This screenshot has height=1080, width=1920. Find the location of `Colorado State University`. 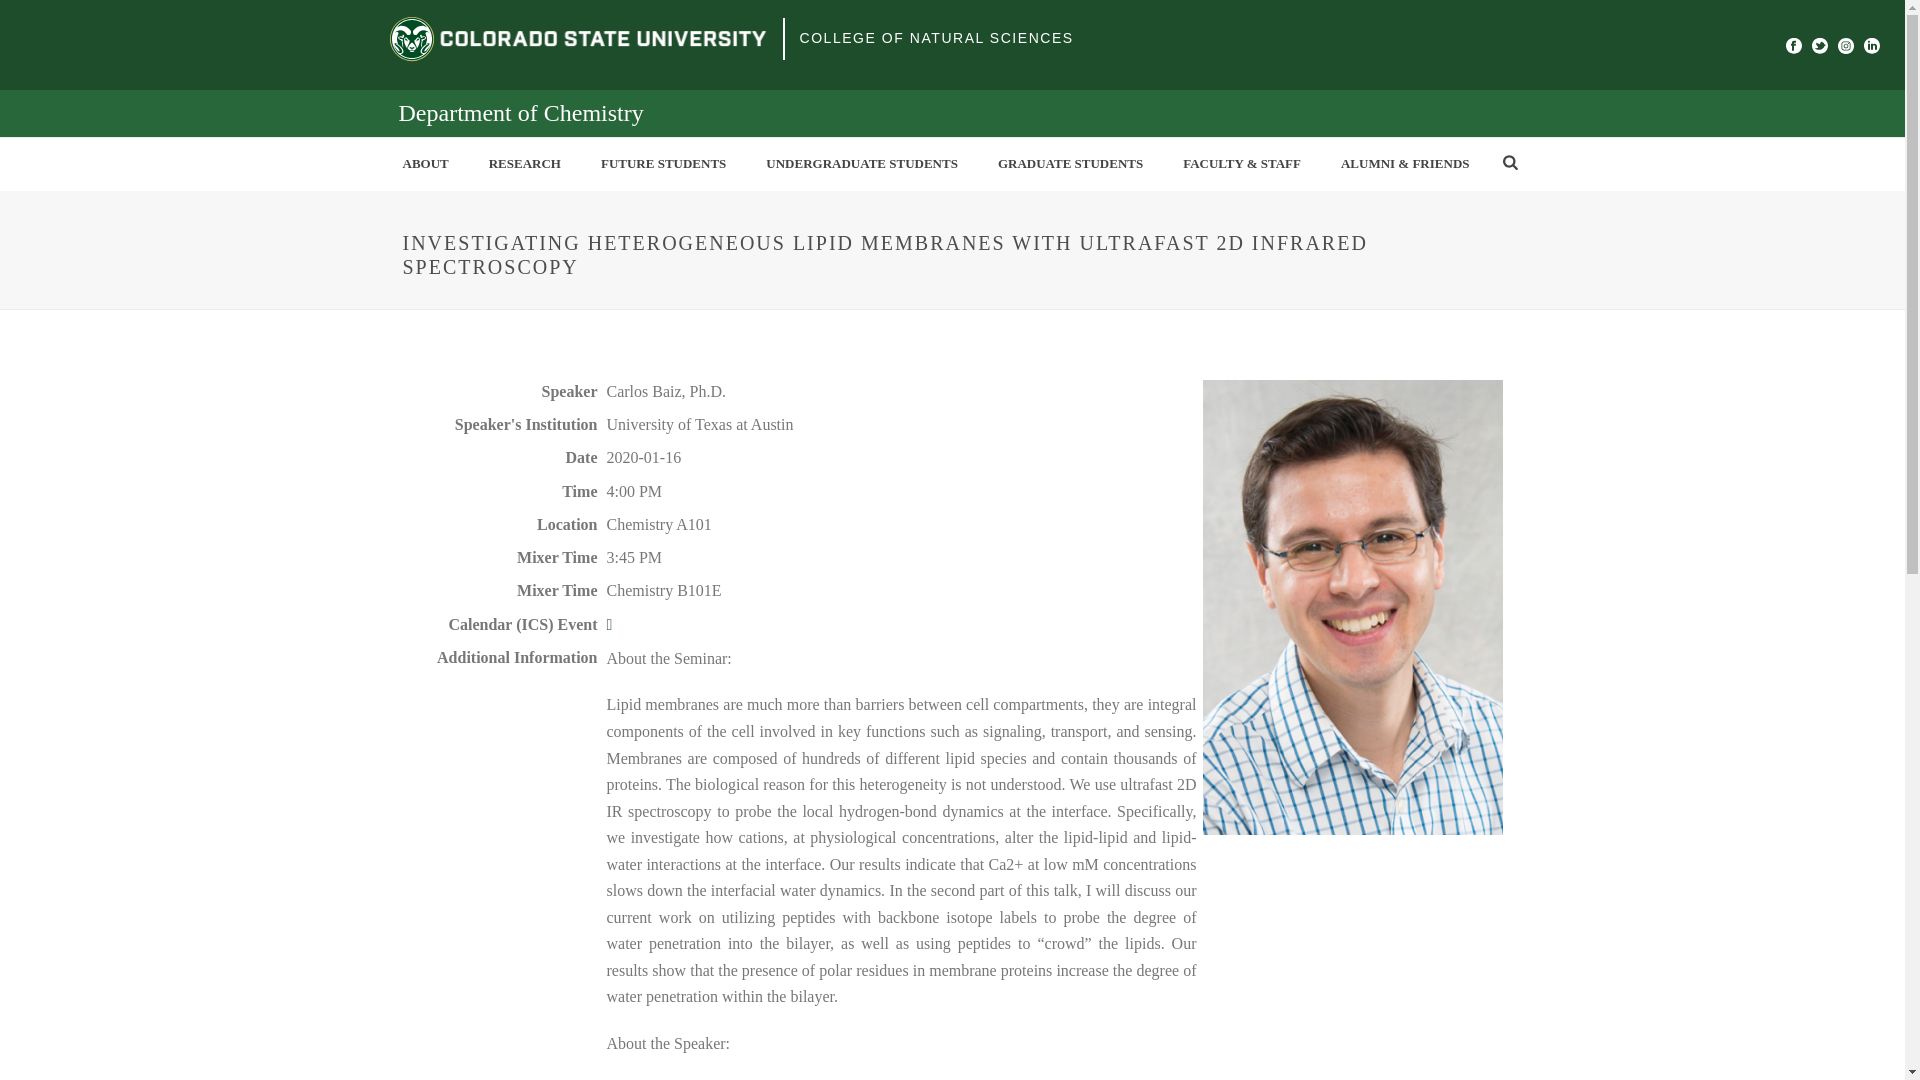

Colorado State University is located at coordinates (578, 38).